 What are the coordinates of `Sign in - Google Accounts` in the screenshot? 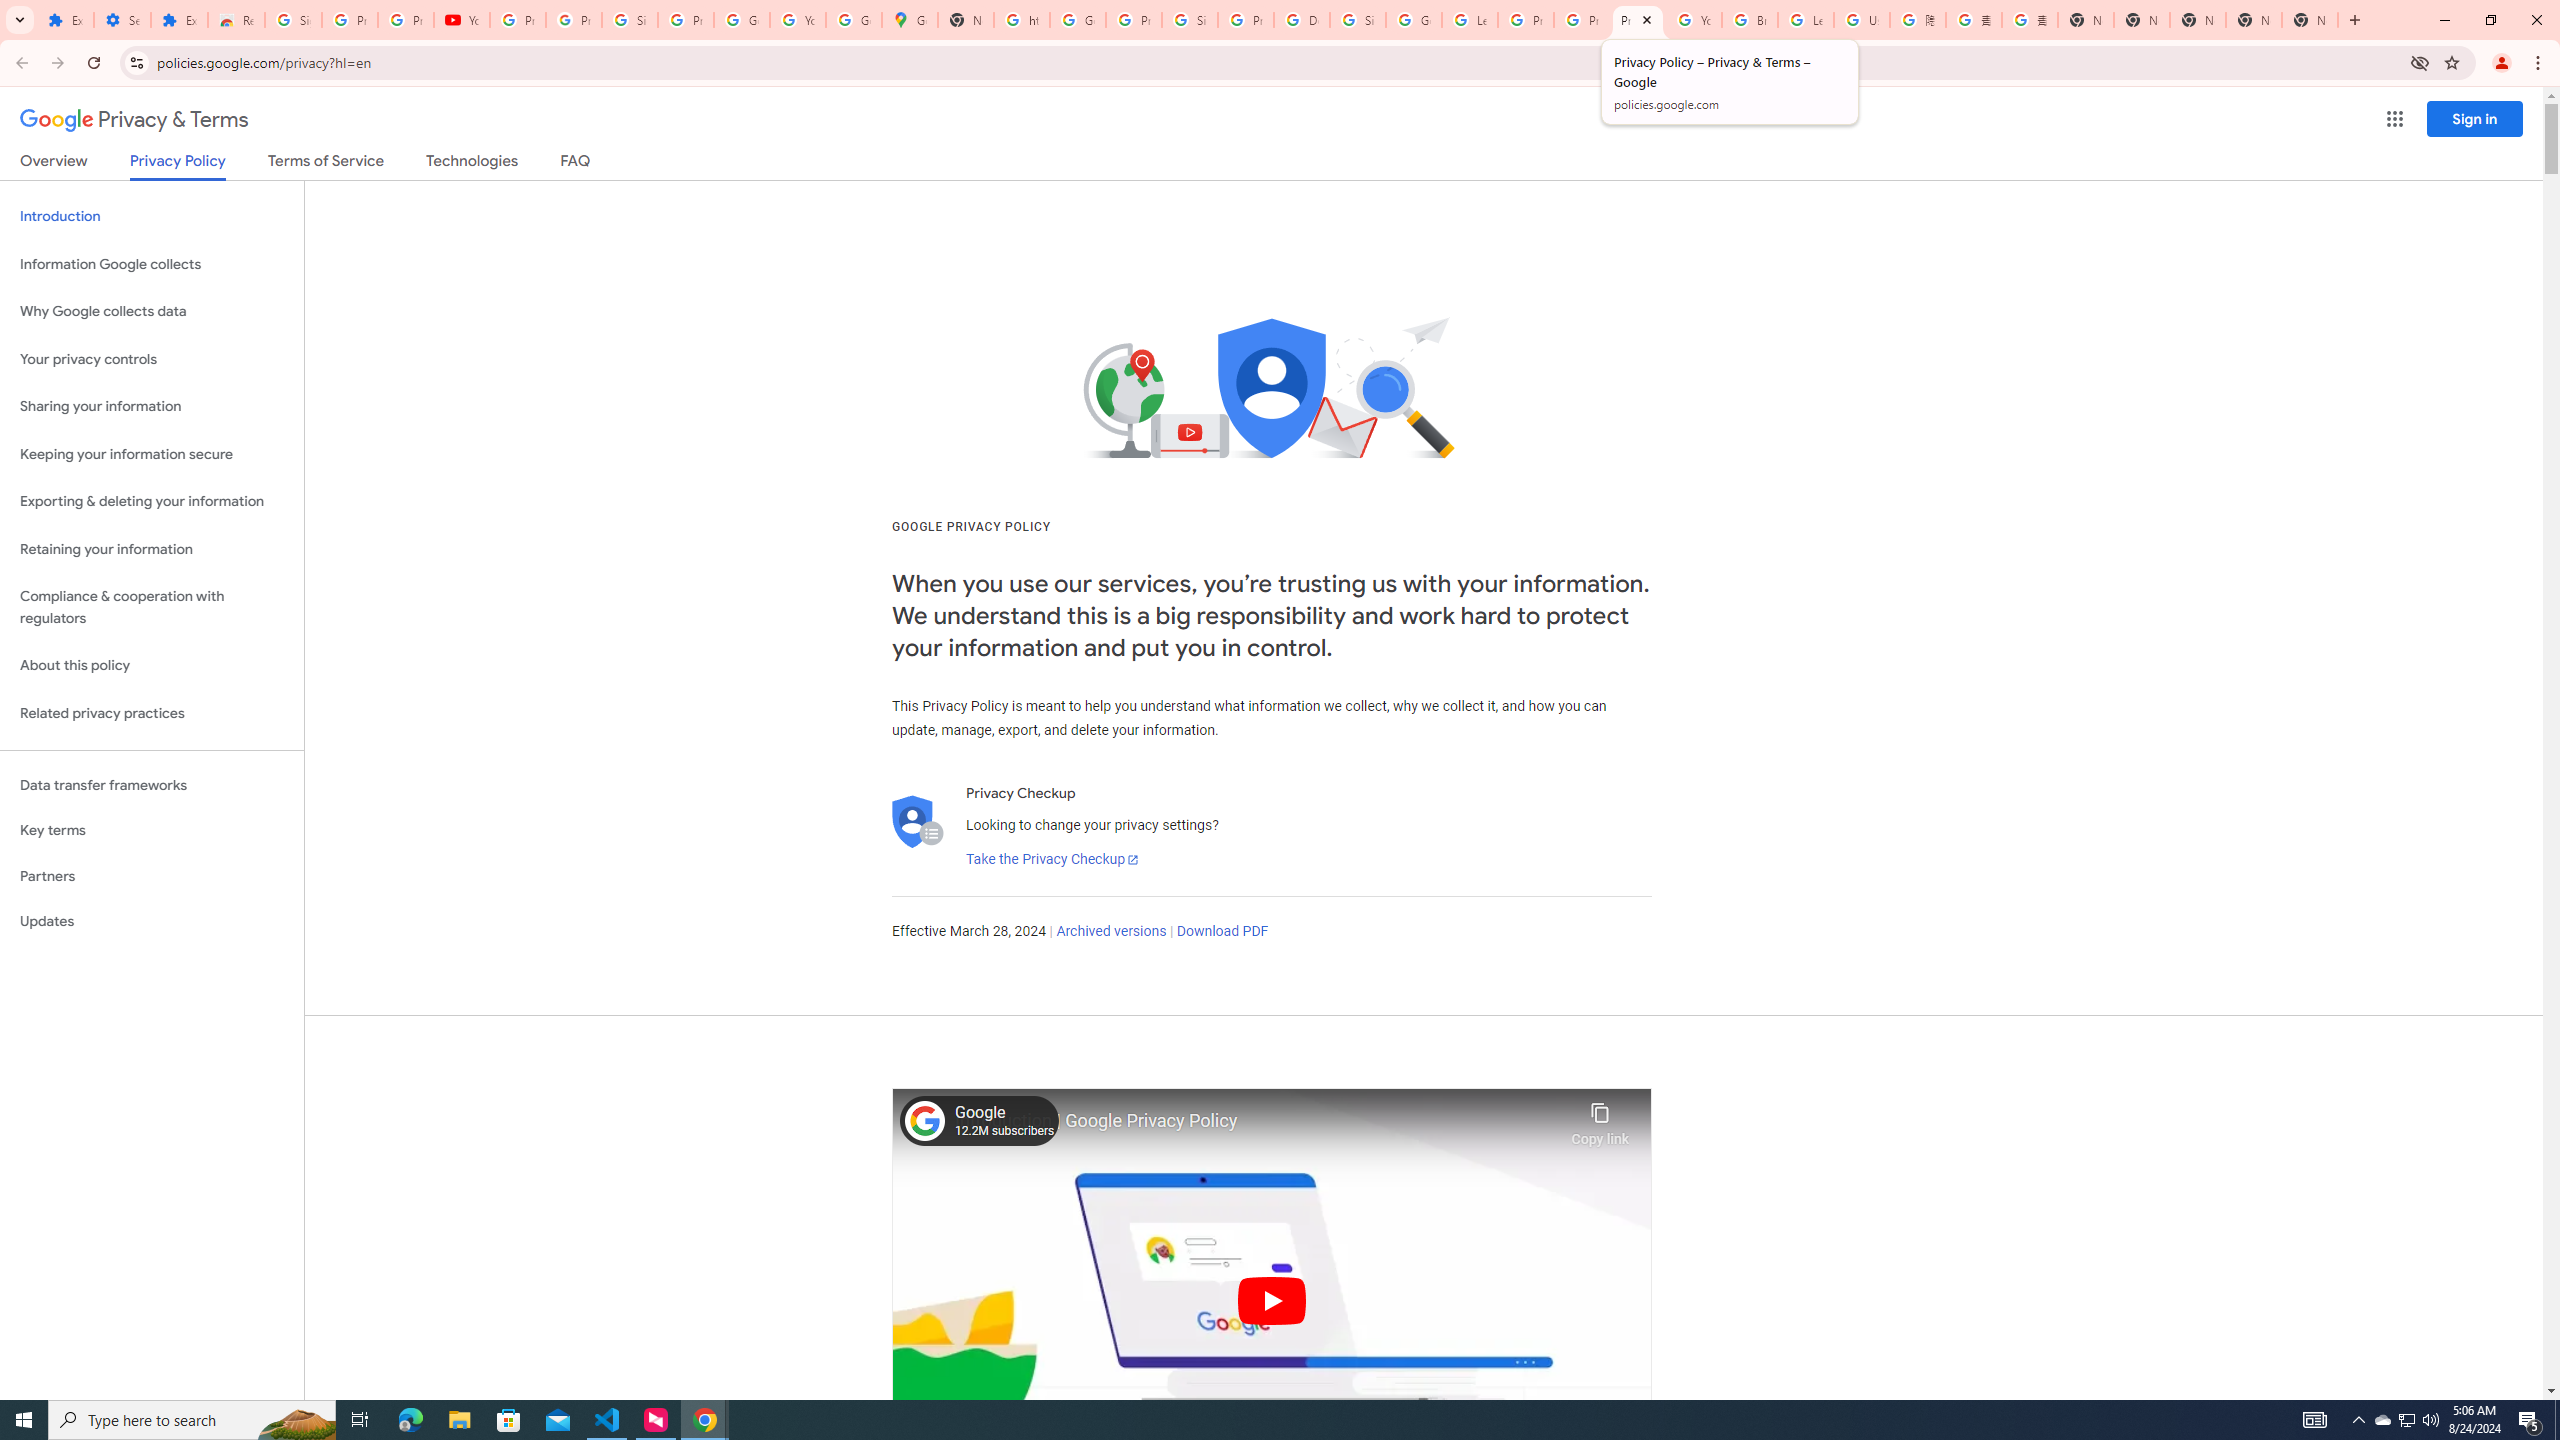 It's located at (1189, 20).